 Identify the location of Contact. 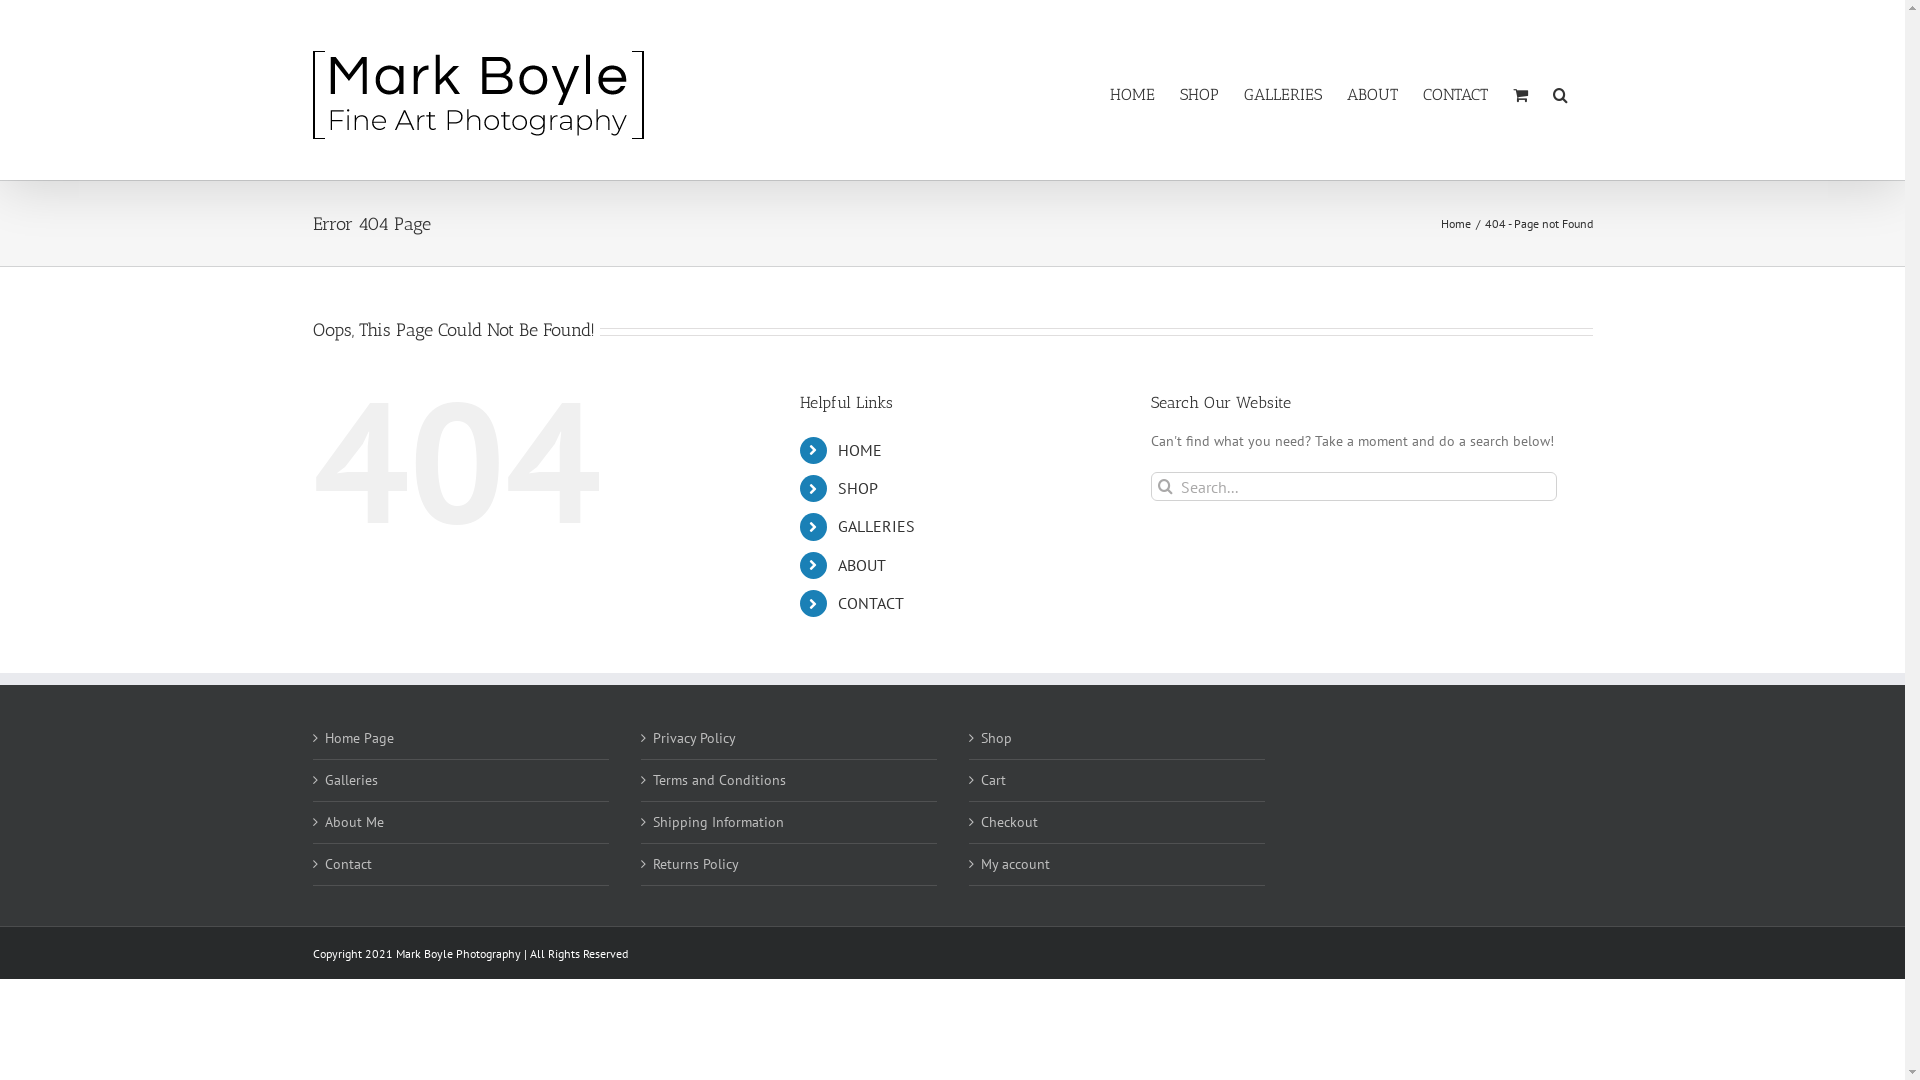
(461, 864).